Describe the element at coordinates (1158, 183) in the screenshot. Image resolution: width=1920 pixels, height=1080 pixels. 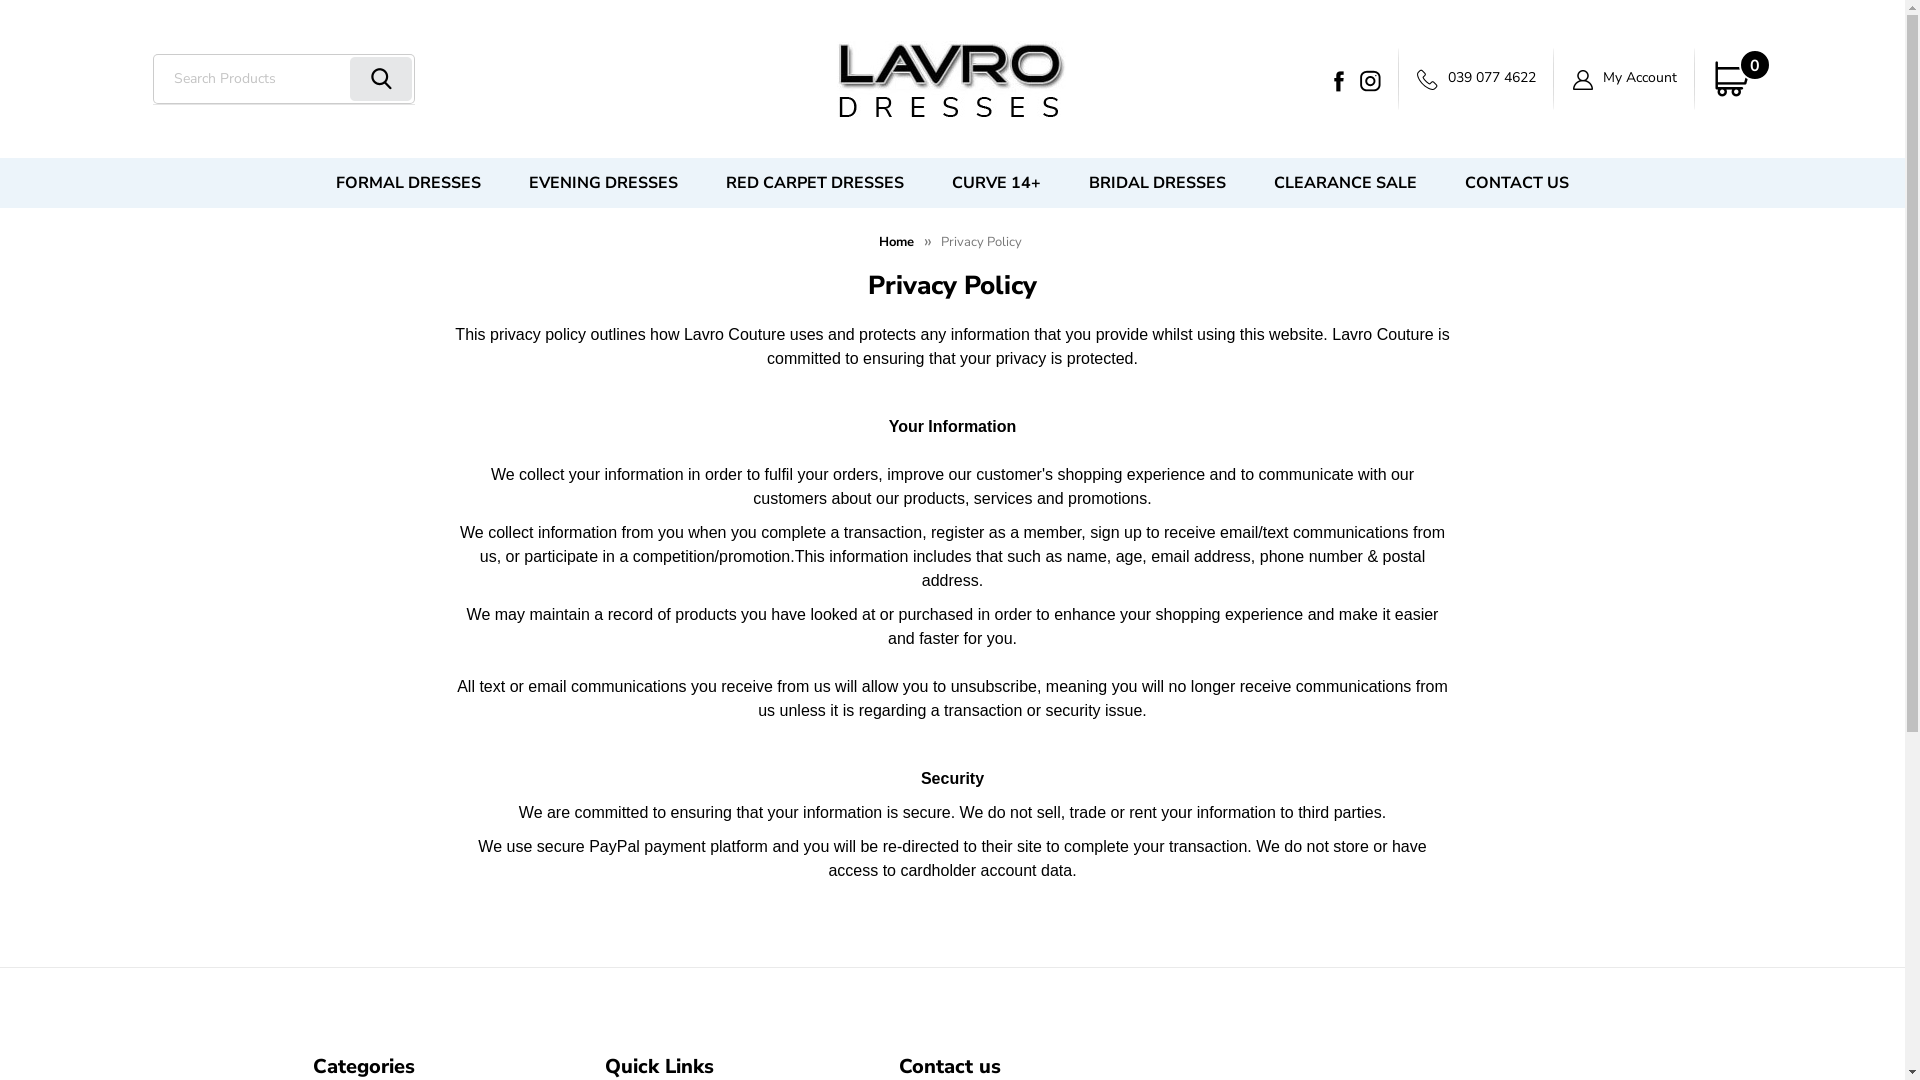
I see `BRIDAL DRESSES` at that location.